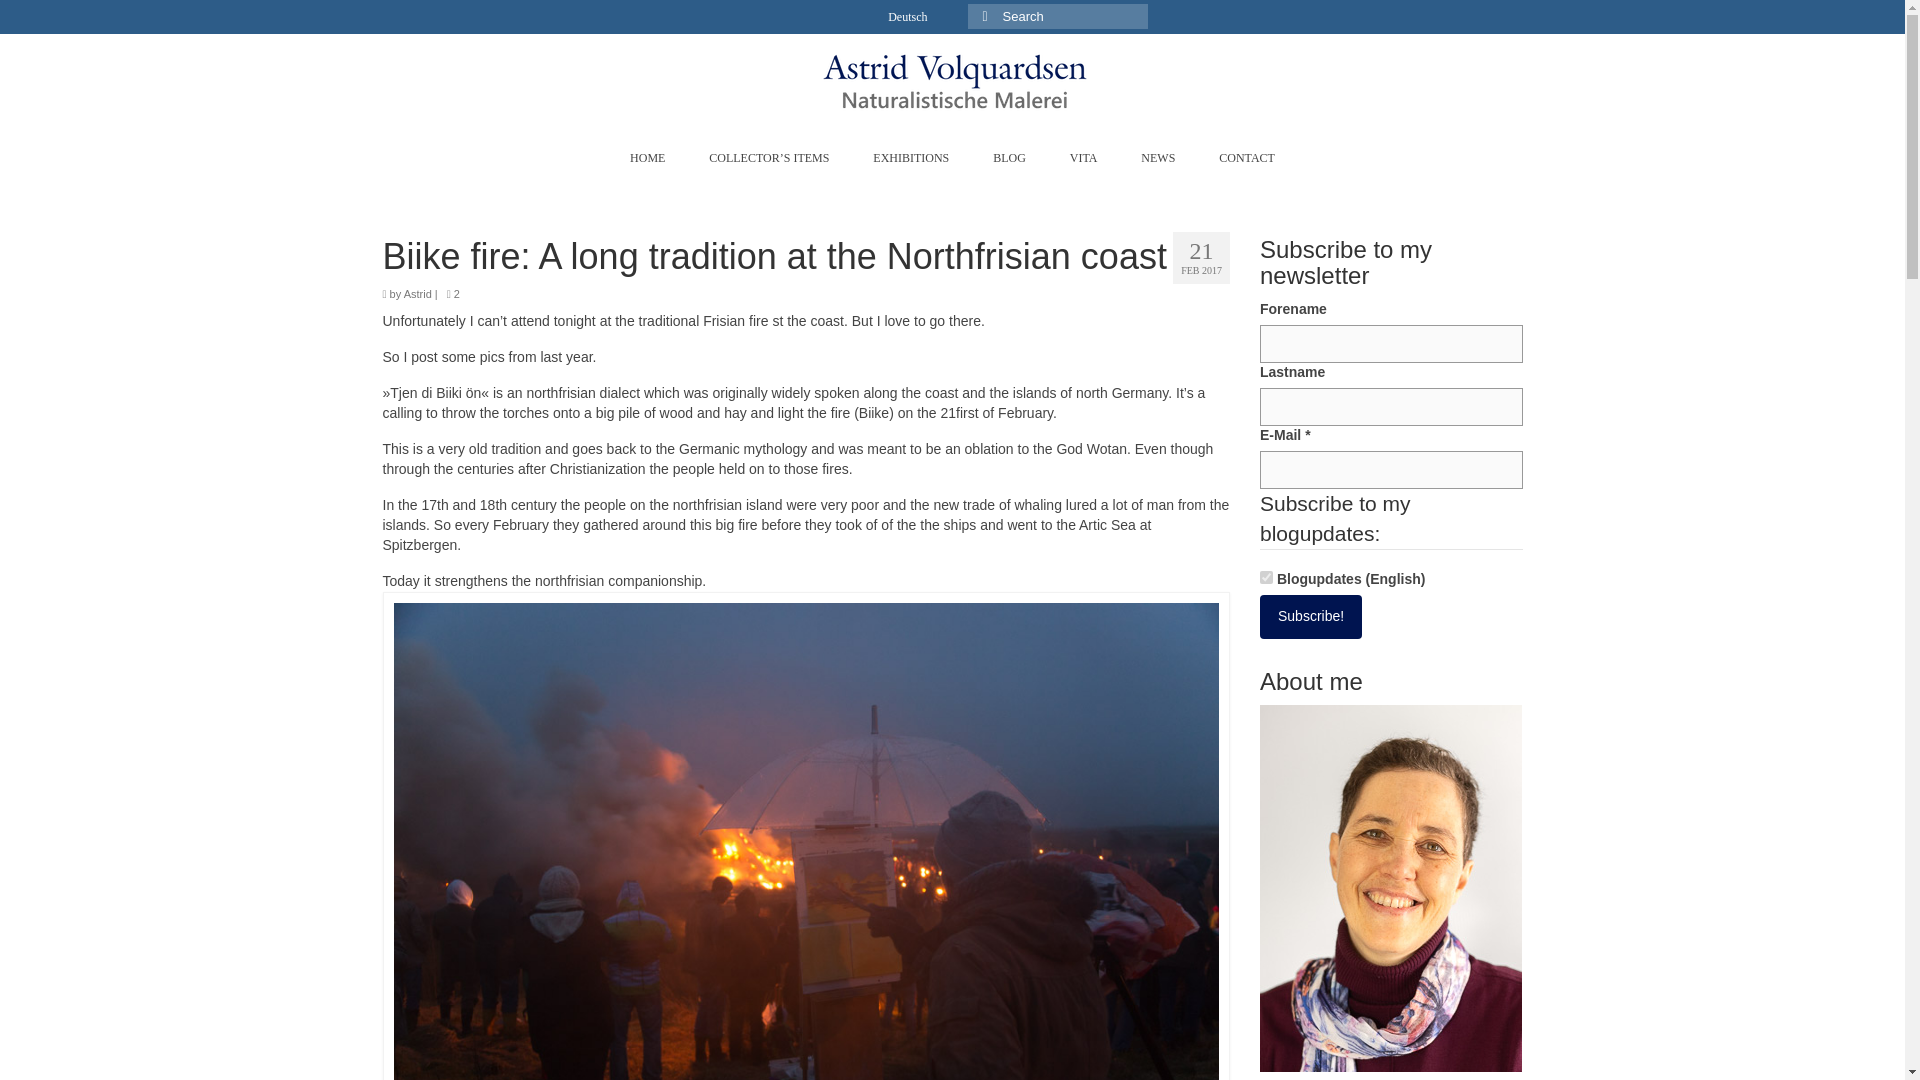 Image resolution: width=1920 pixels, height=1080 pixels. I want to click on EXHIBITIONS, so click(910, 158).